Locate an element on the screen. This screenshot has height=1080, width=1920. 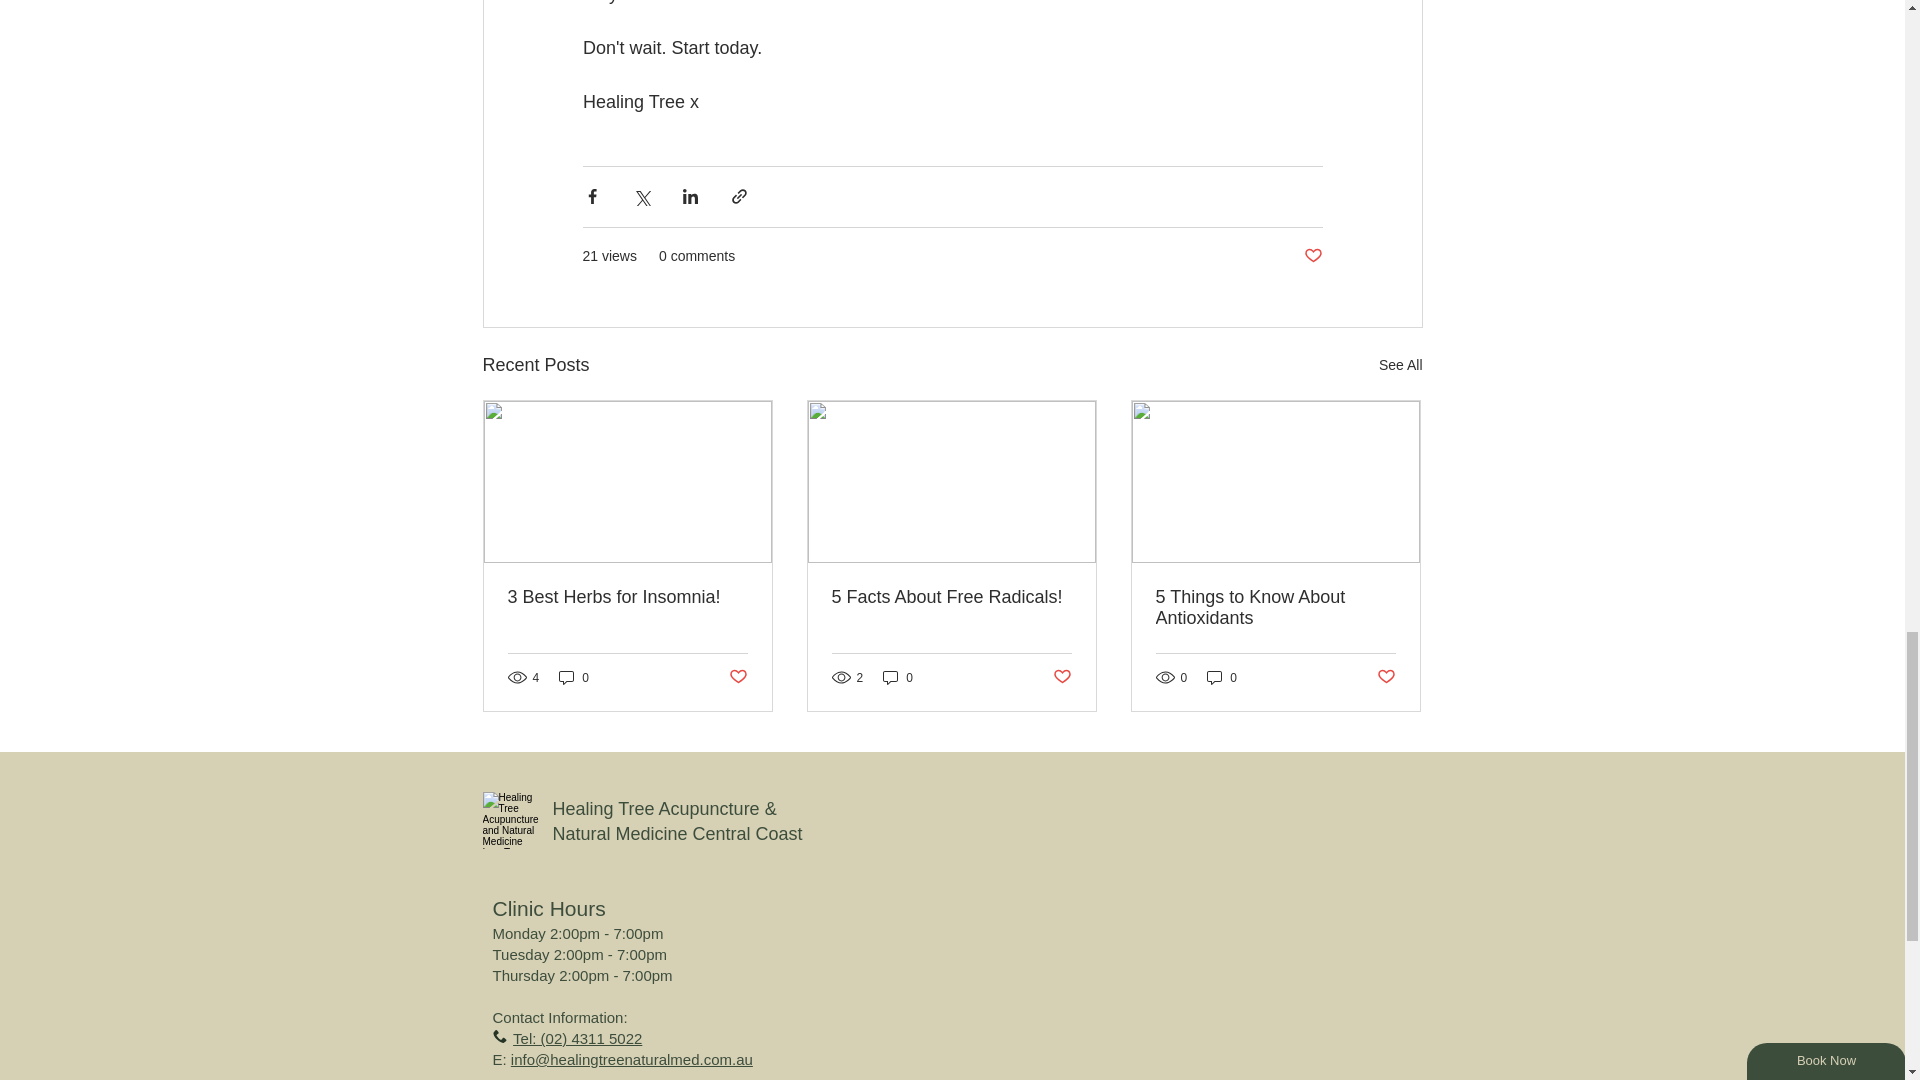
5 Facts About Free Radicals! is located at coordinates (951, 598).